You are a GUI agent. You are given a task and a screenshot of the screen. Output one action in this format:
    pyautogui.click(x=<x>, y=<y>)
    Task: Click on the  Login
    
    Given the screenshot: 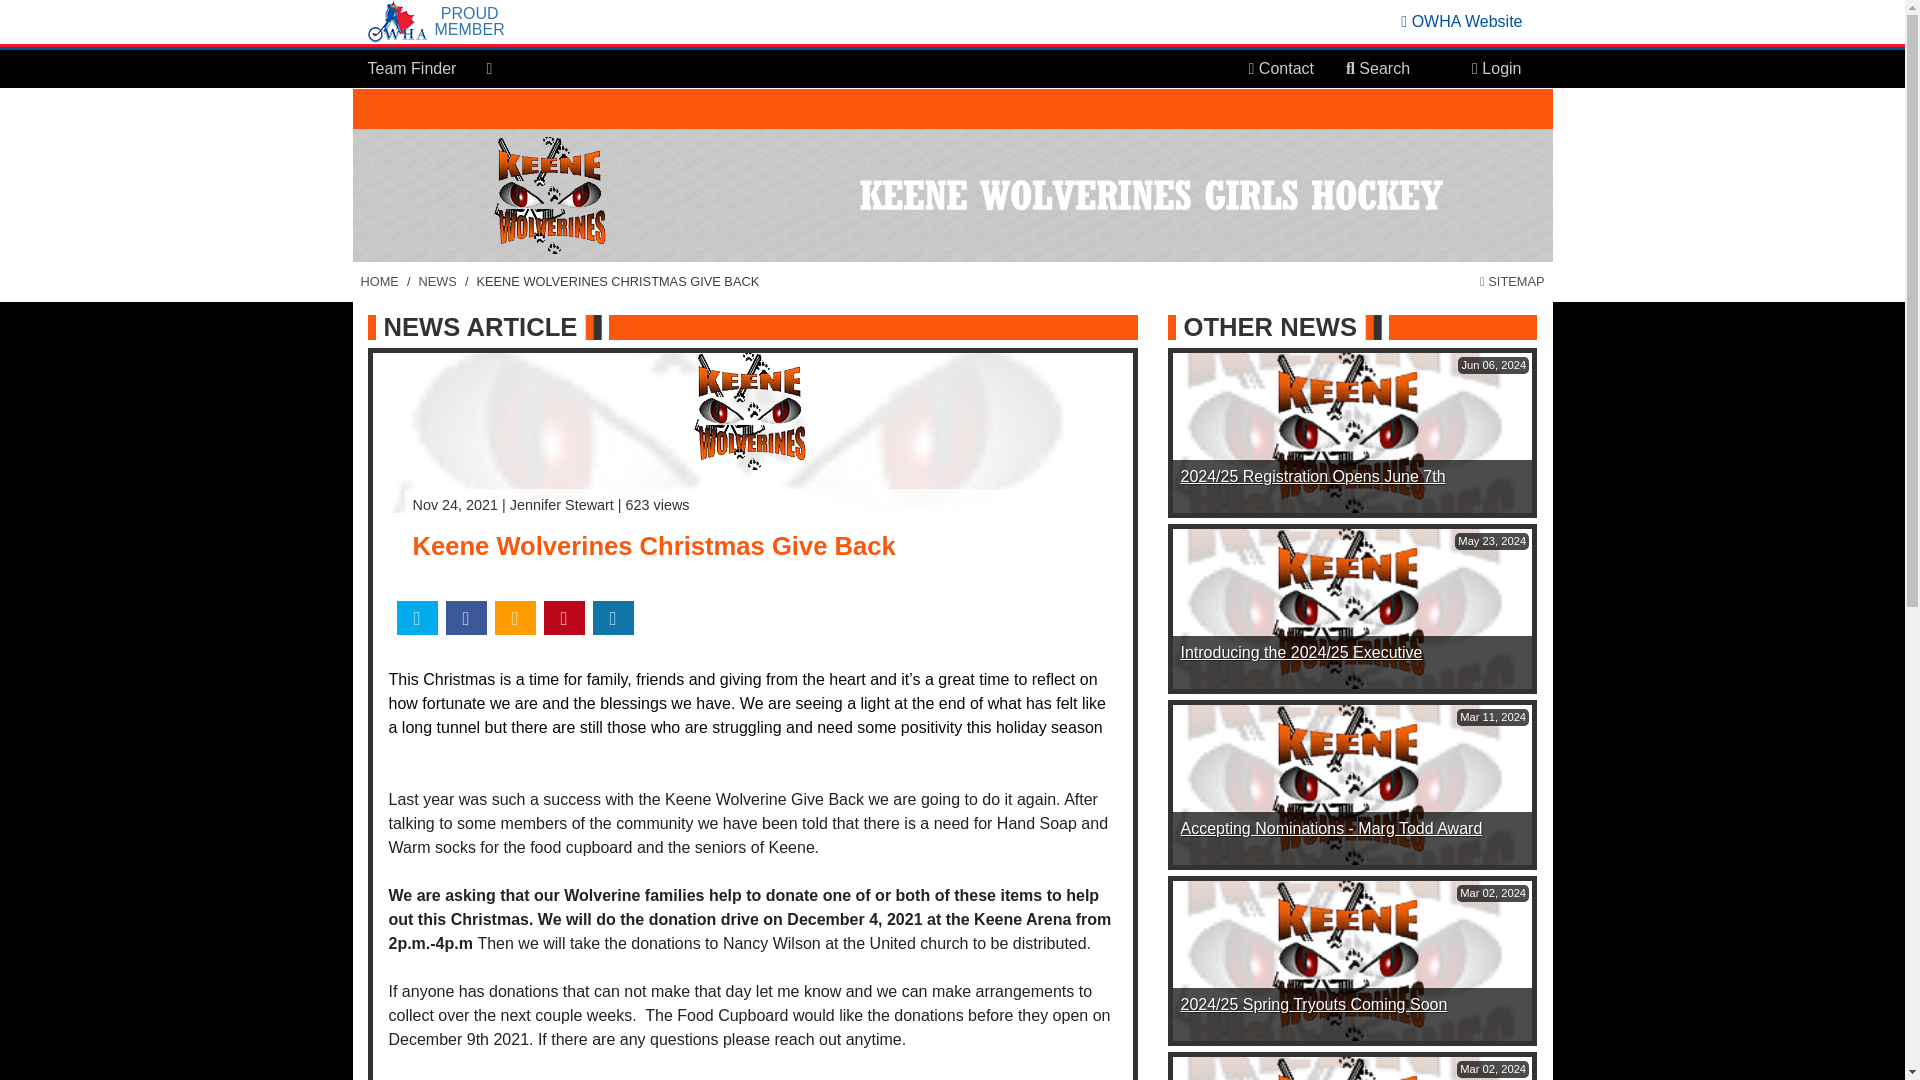 What is the action you would take?
    pyautogui.click(x=1496, y=68)
    